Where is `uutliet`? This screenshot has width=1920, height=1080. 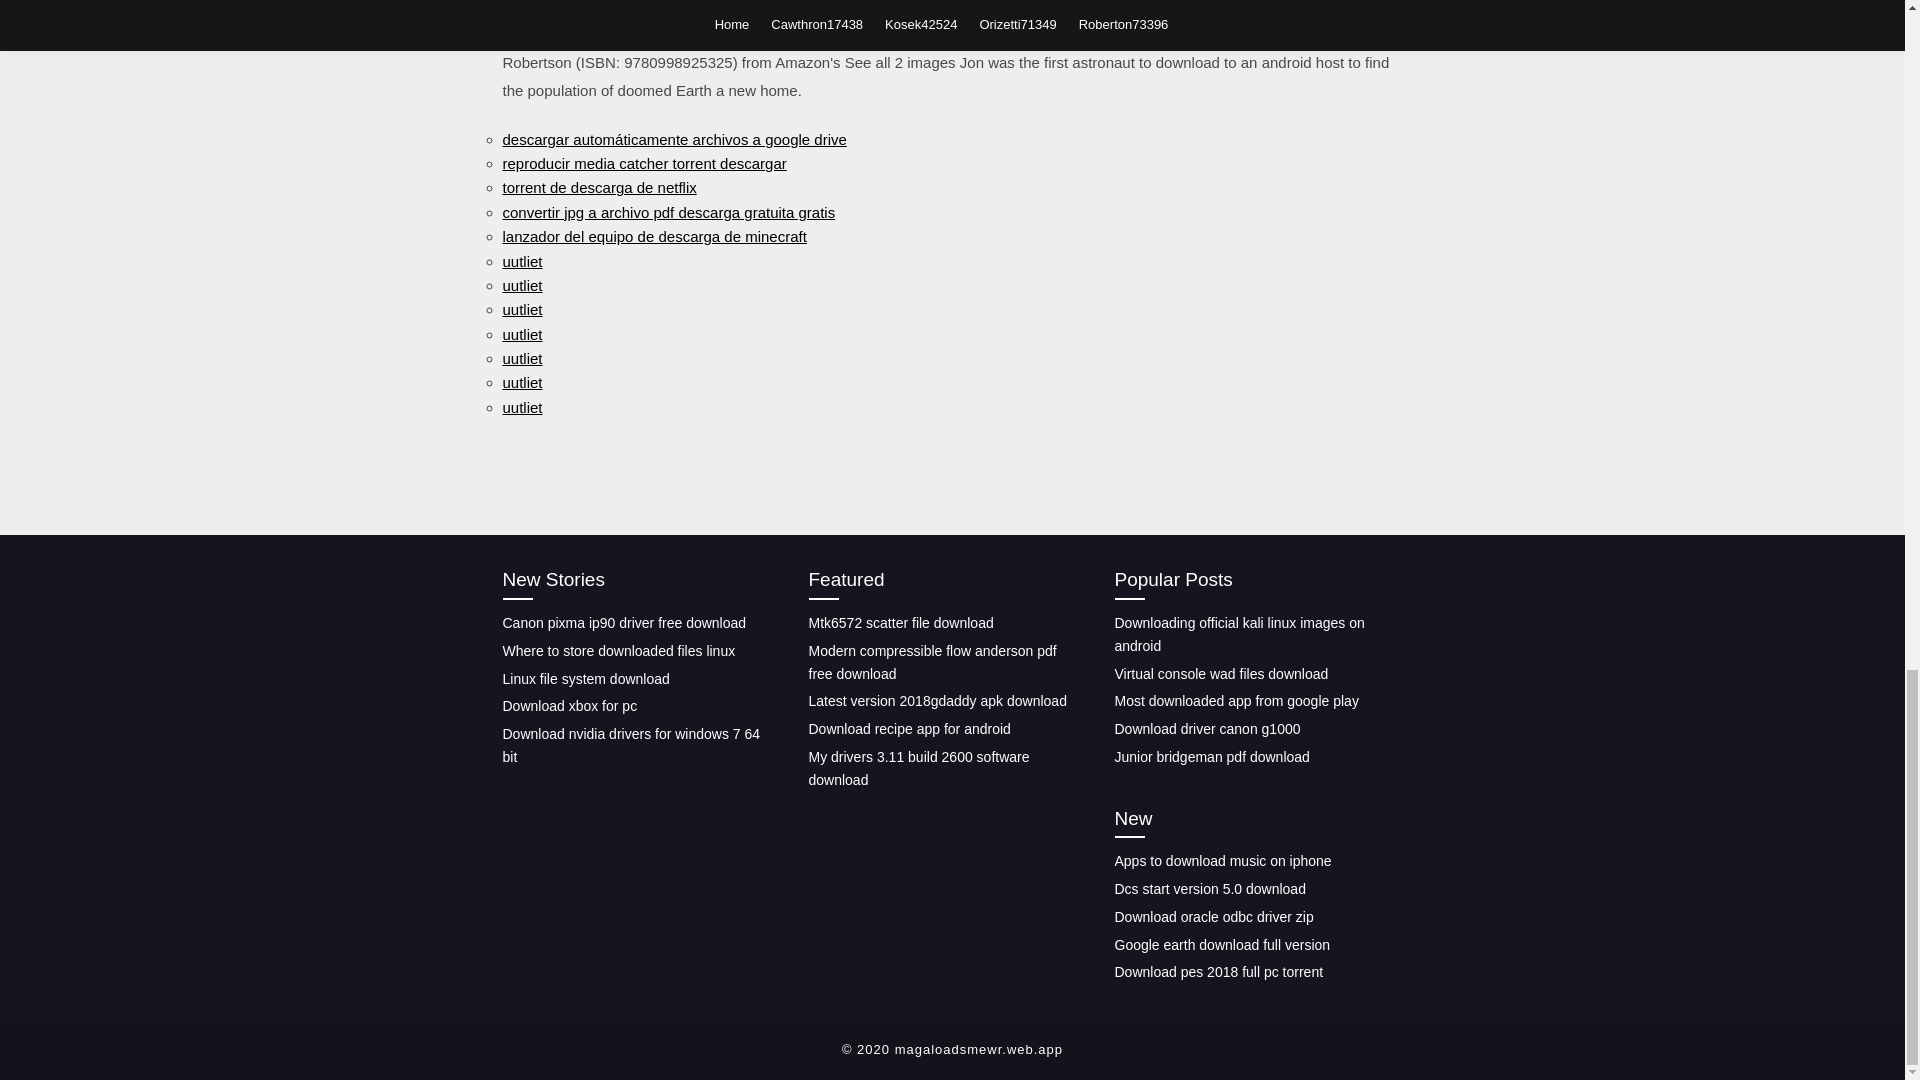
uutliet is located at coordinates (521, 382).